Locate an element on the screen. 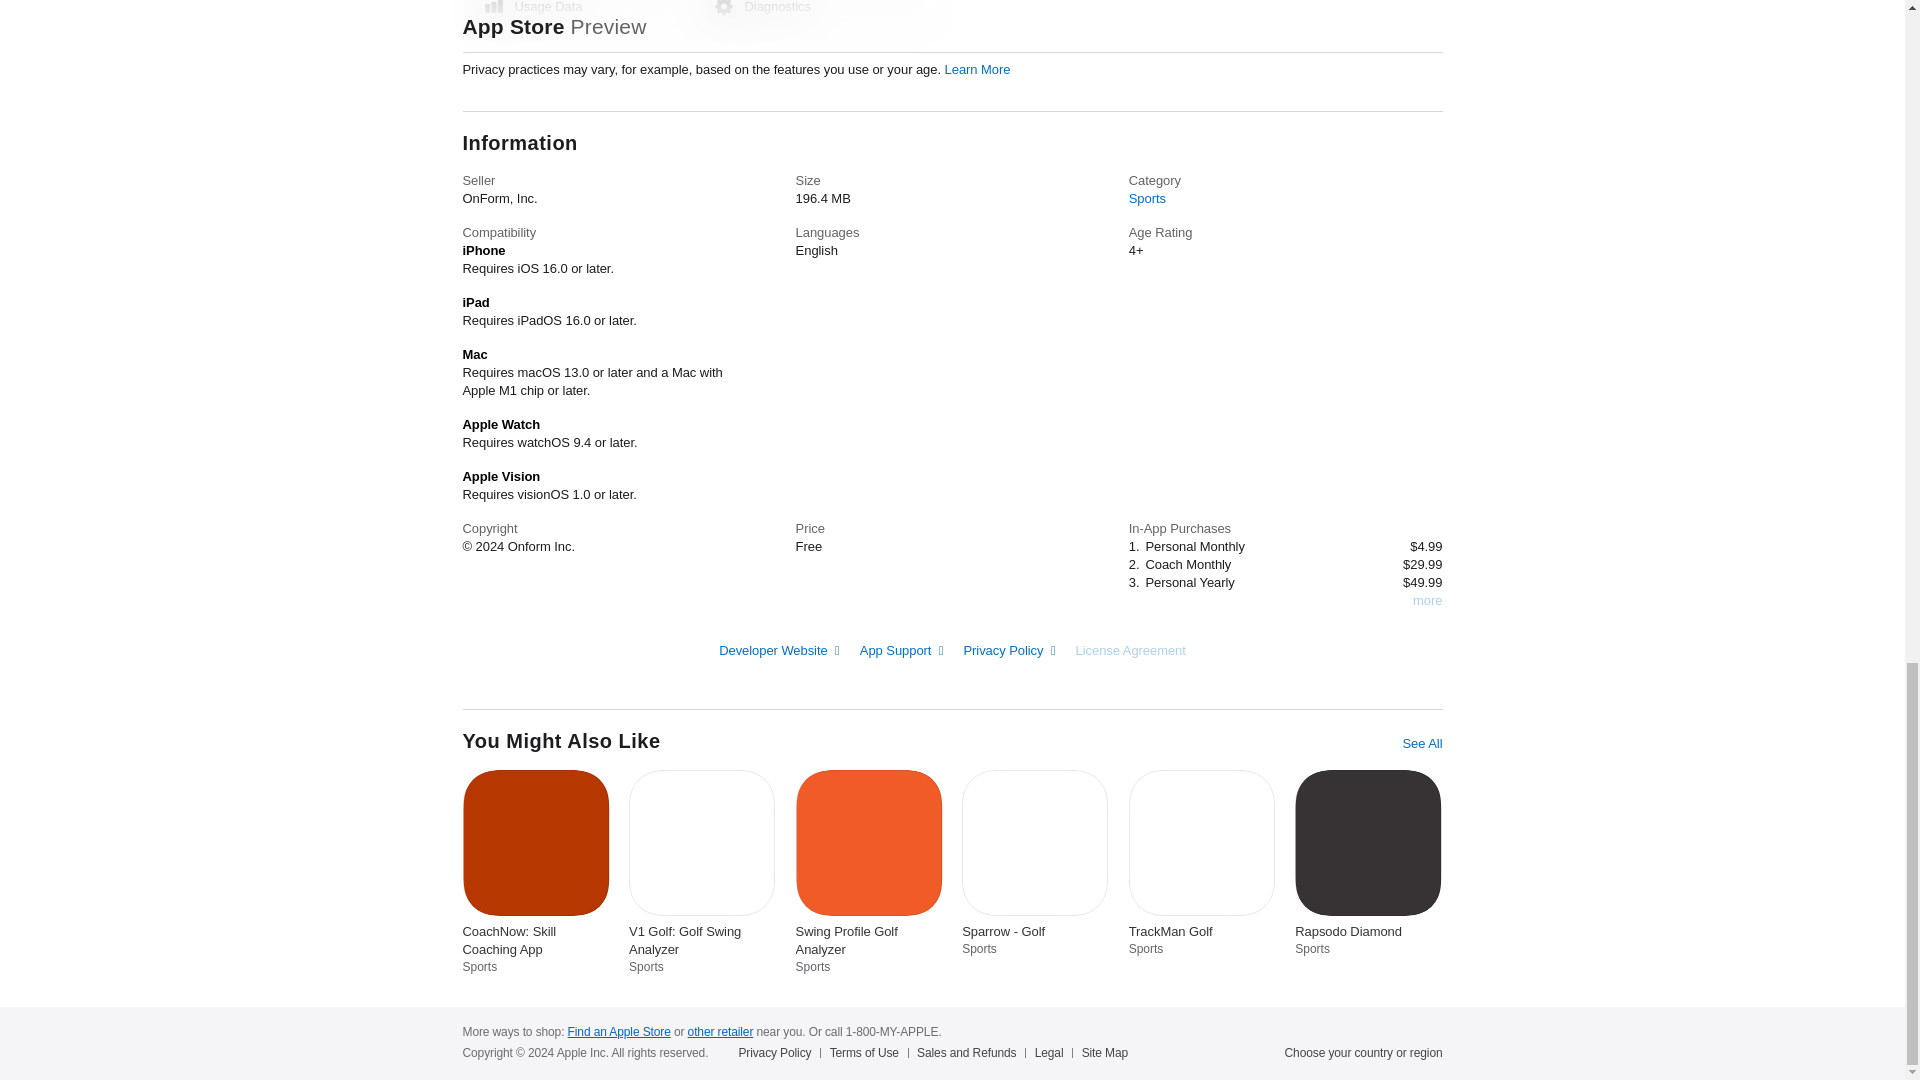  Choose your country or region is located at coordinates (1364, 1052).